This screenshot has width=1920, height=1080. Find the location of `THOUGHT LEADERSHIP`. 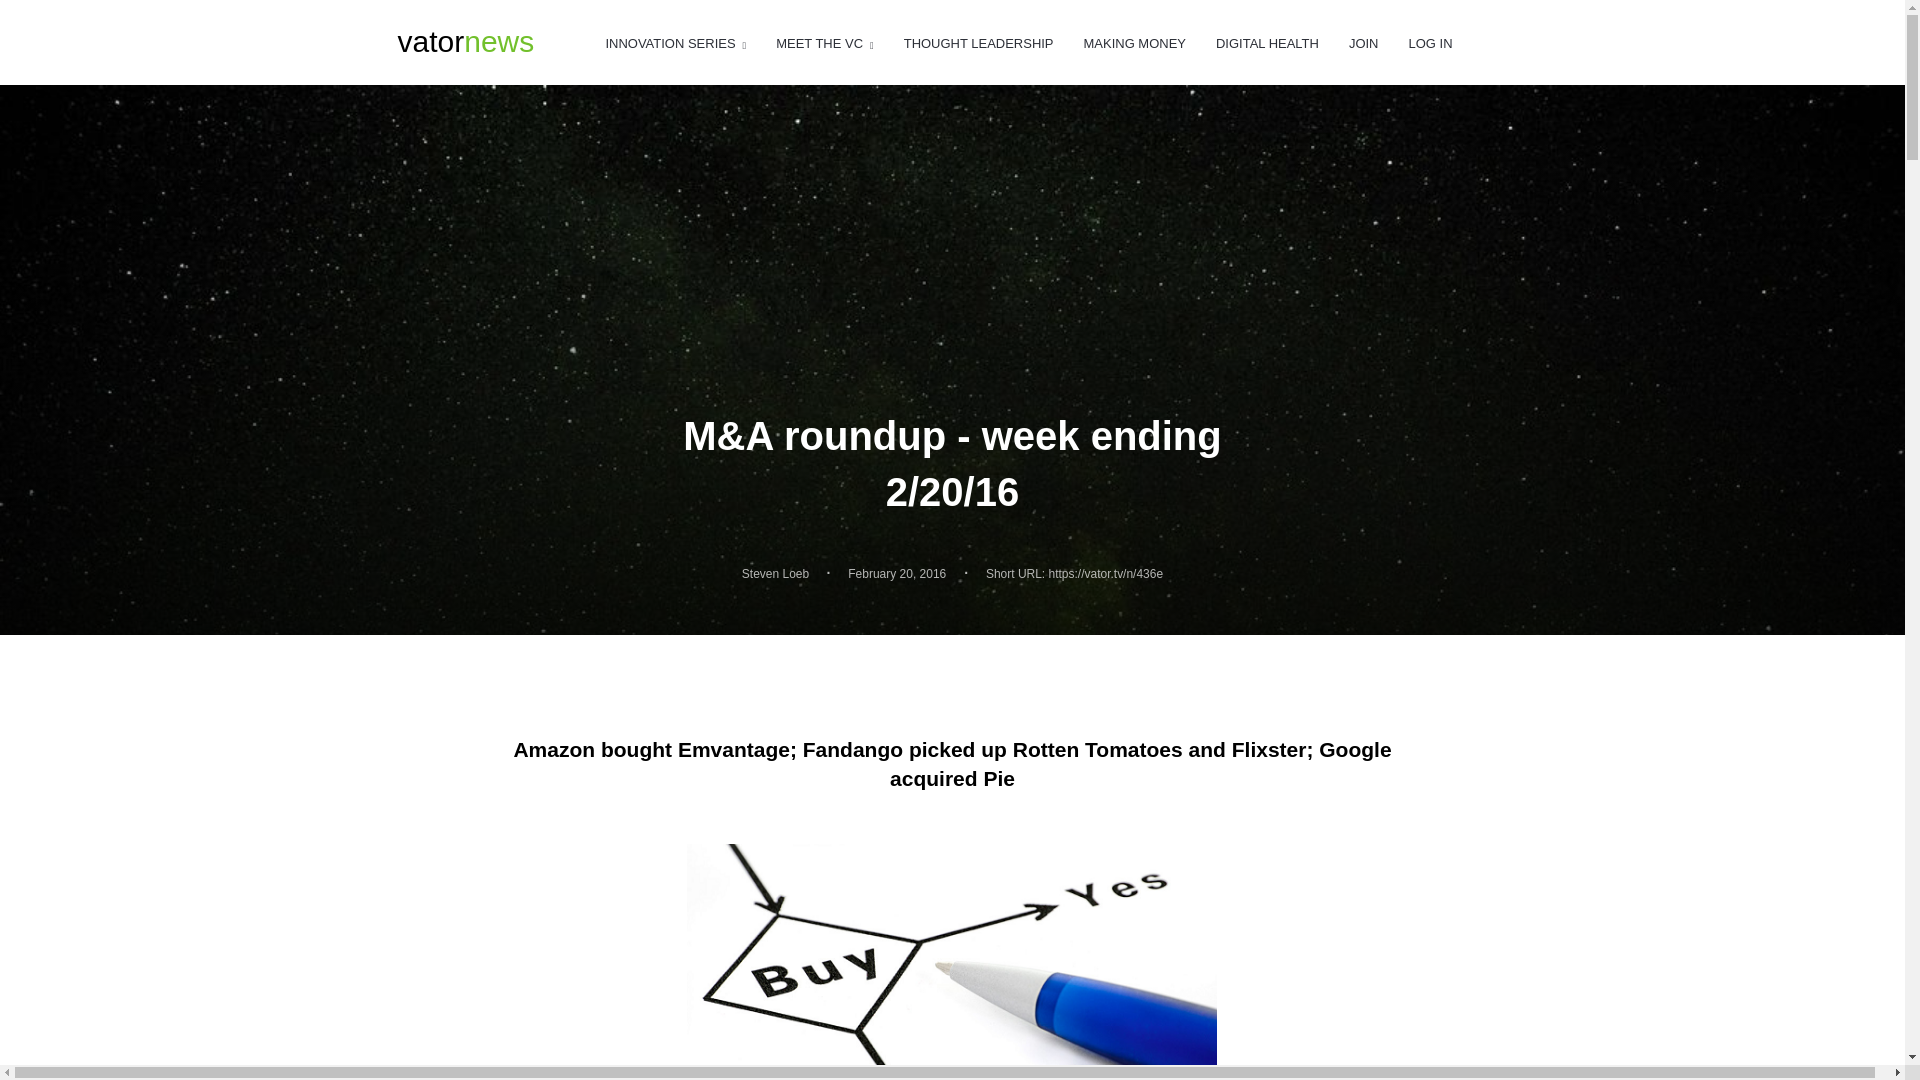

THOUGHT LEADERSHIP is located at coordinates (466, 42).